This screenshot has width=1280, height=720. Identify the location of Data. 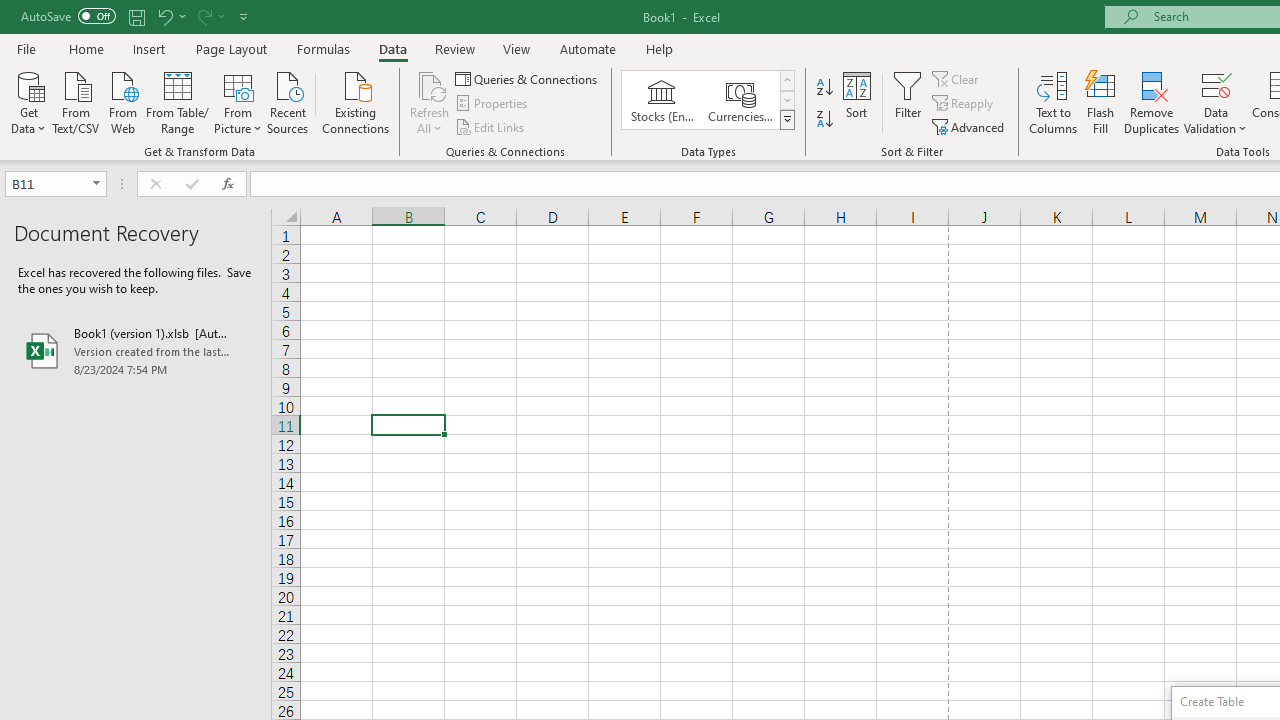
(392, 48).